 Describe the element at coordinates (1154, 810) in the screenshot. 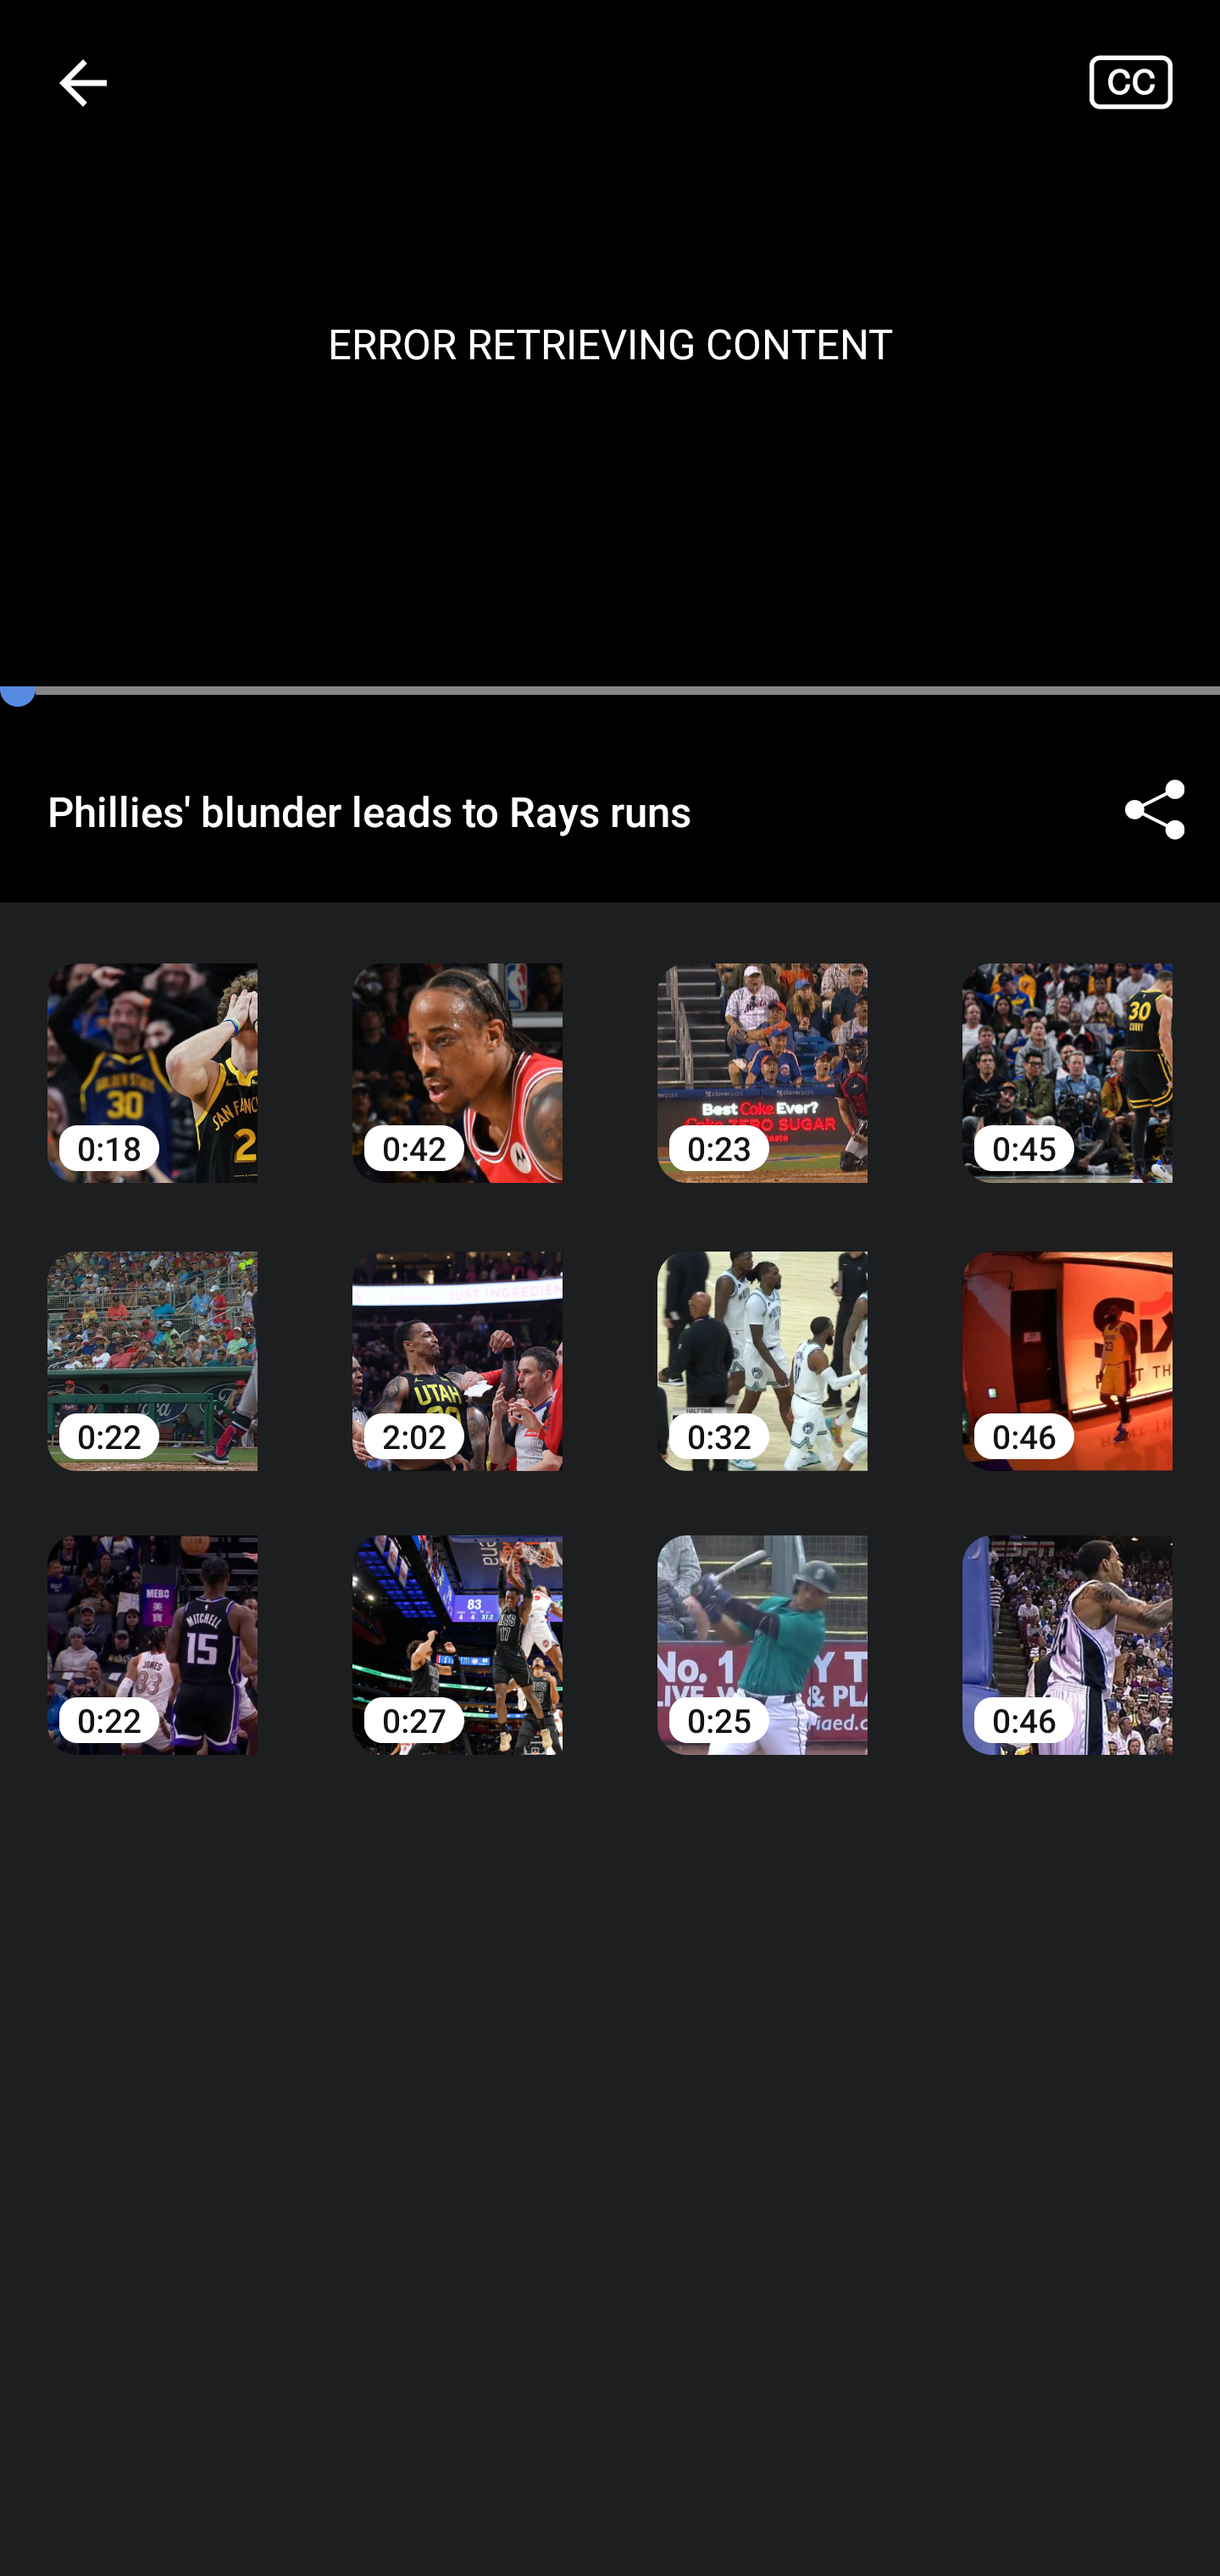

I see `Share ©` at that location.